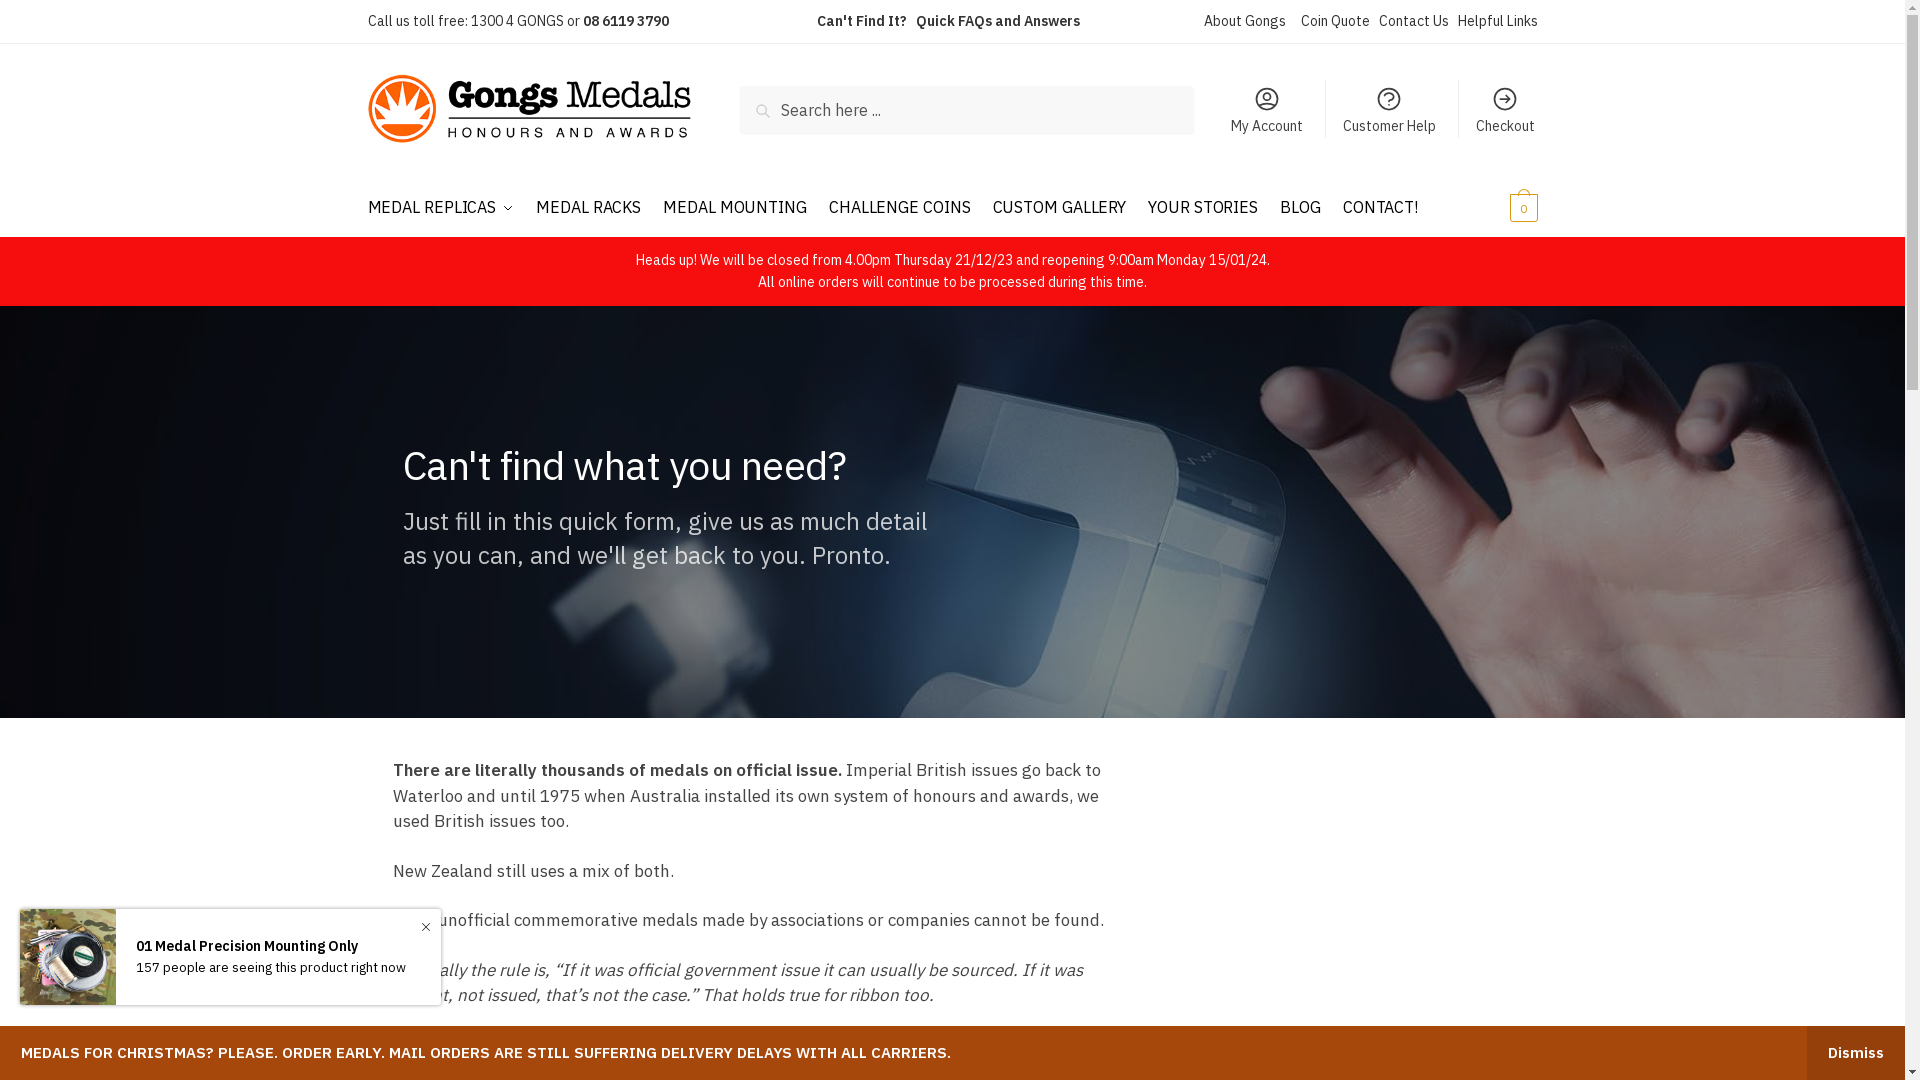 The image size is (1920, 1080). I want to click on CONTACT!, so click(1380, 207).